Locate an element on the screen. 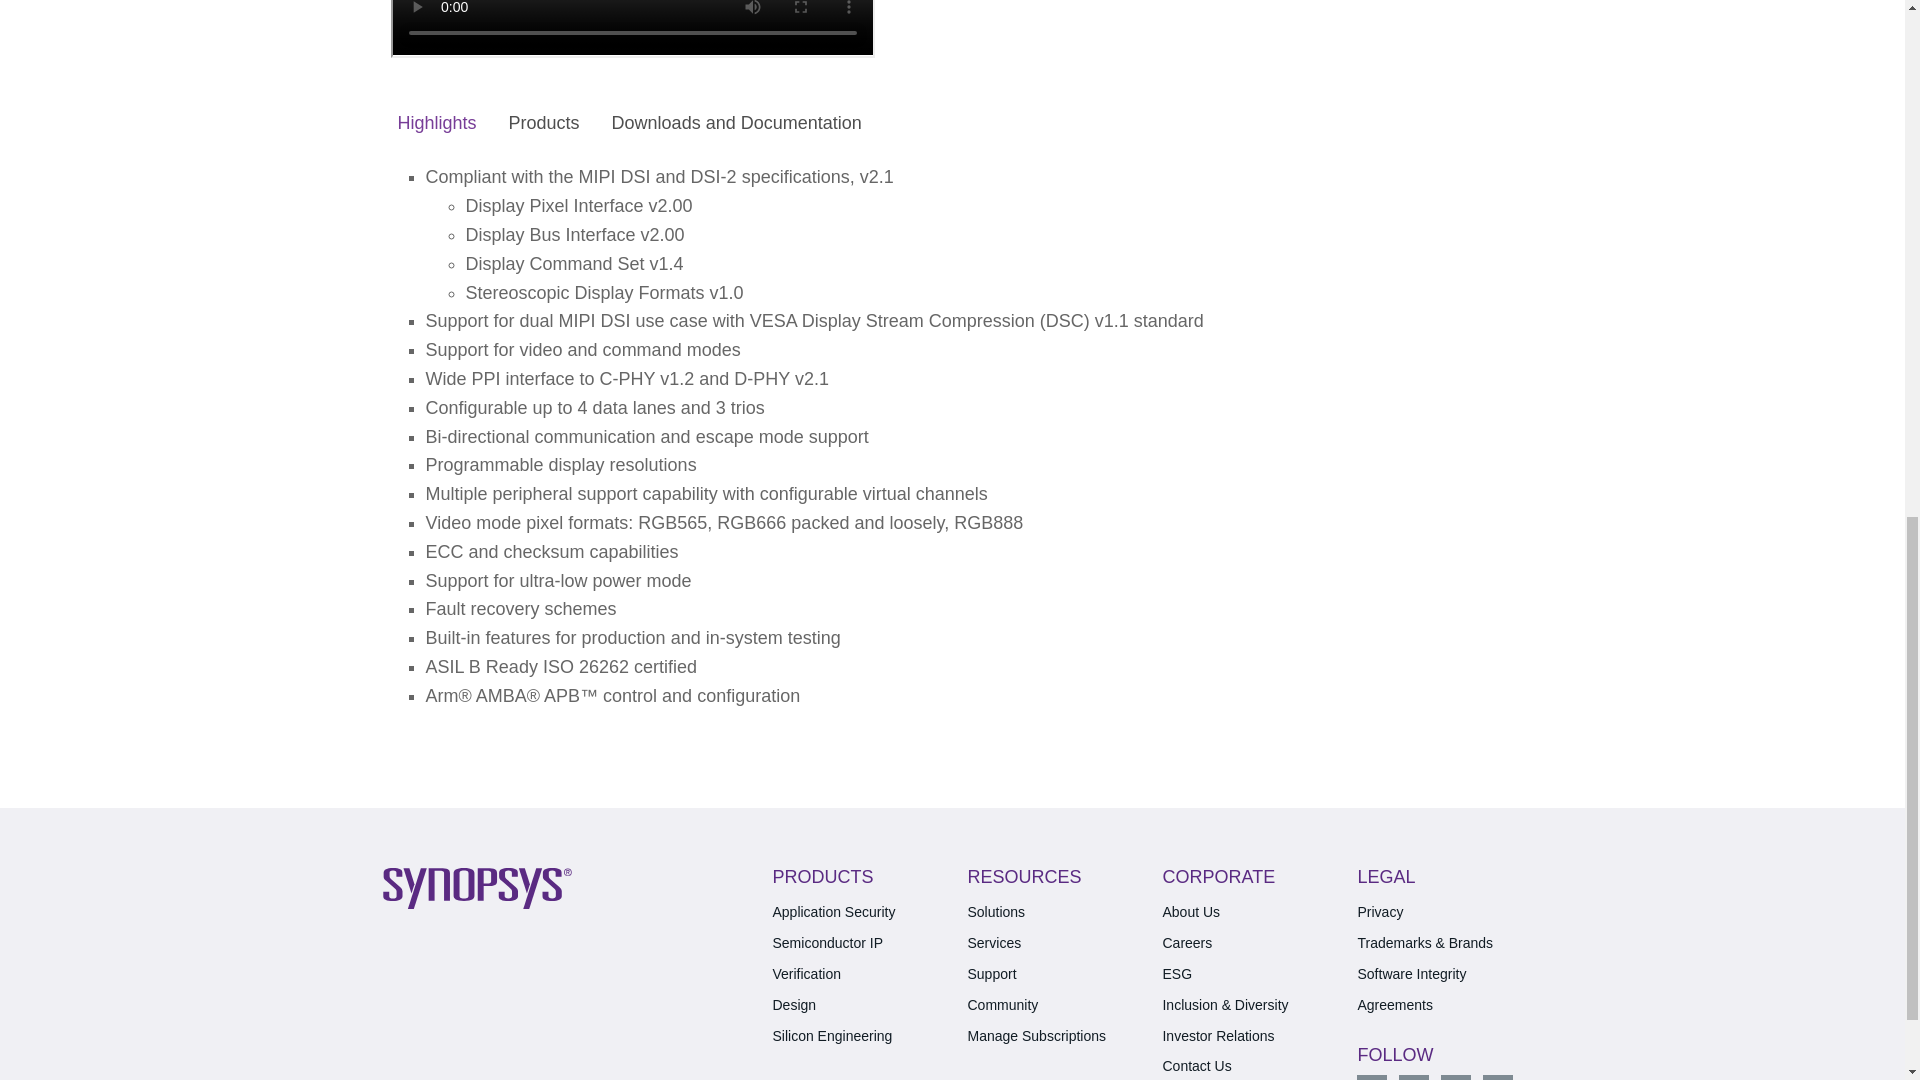 The image size is (1920, 1080). Twitter is located at coordinates (1372, 1077).